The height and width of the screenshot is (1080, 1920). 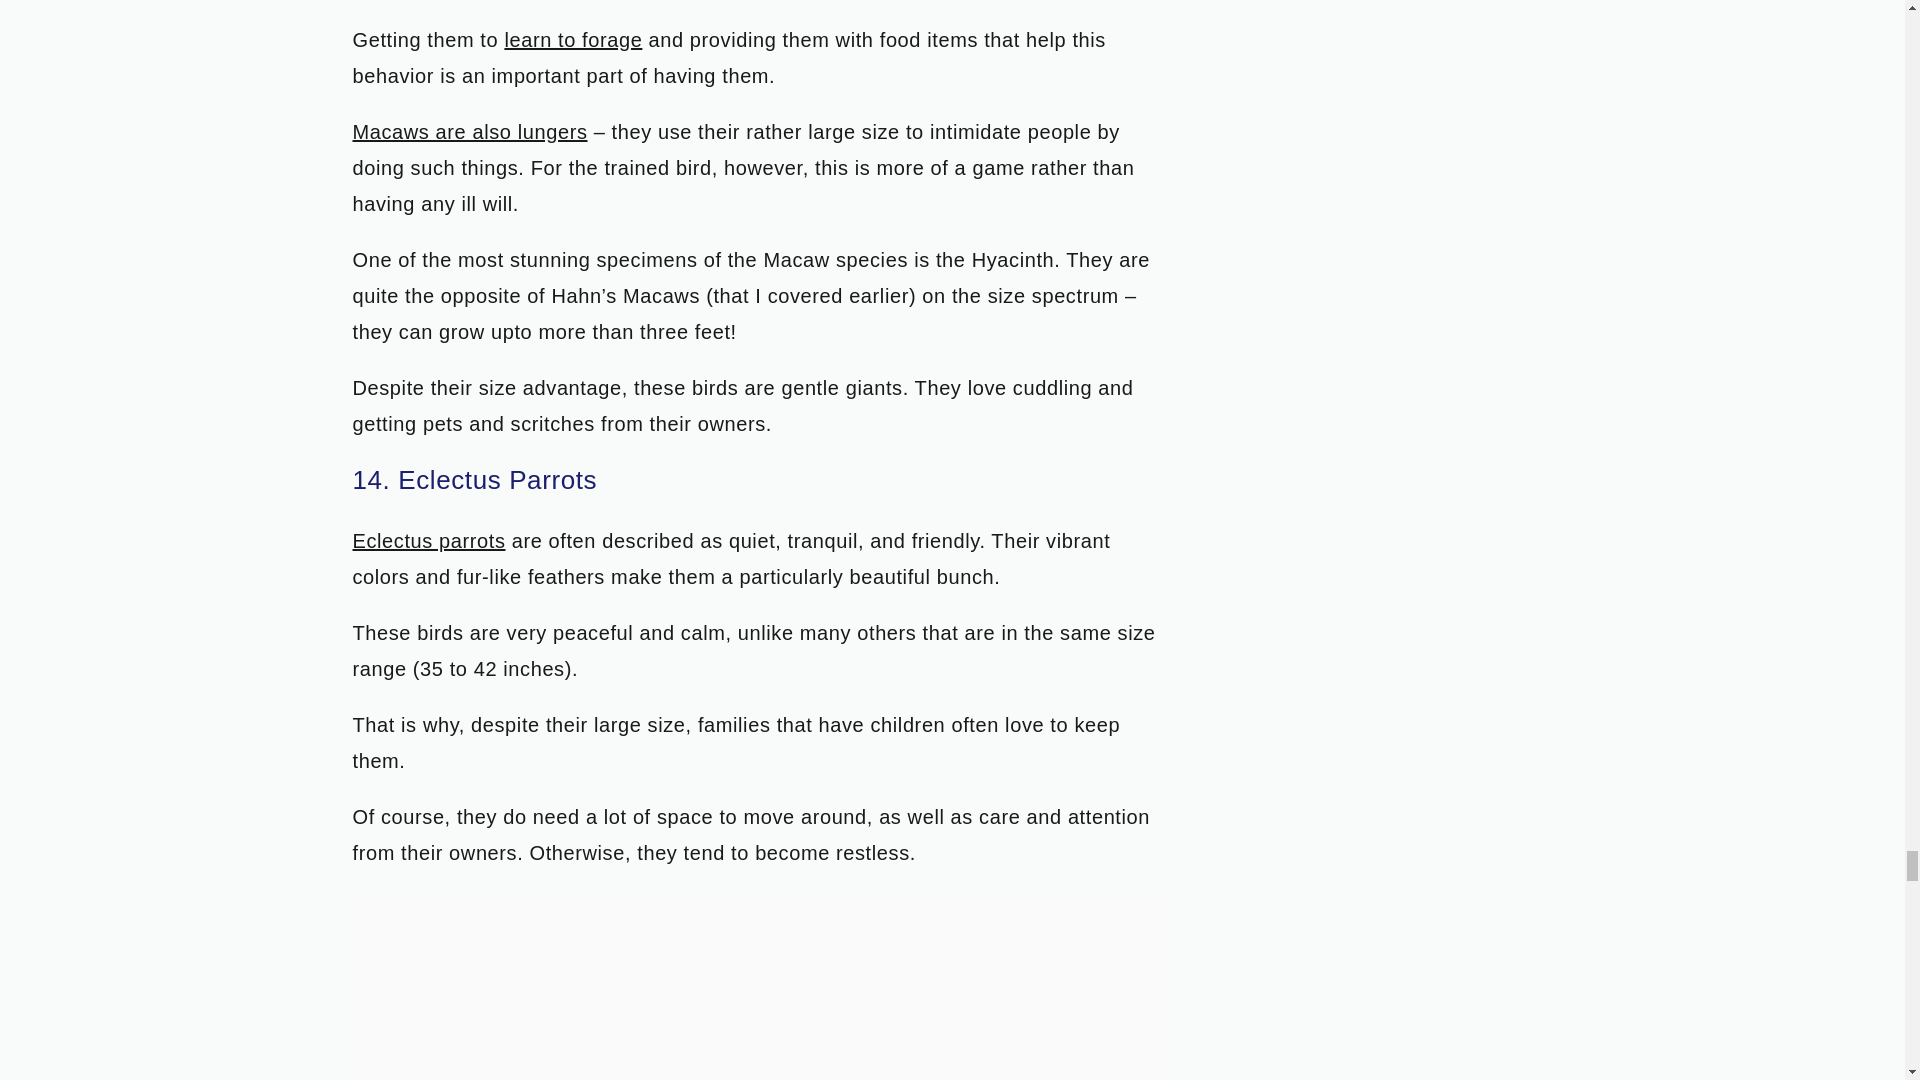 What do you see at coordinates (428, 540) in the screenshot?
I see `Eclectus parrots` at bounding box center [428, 540].